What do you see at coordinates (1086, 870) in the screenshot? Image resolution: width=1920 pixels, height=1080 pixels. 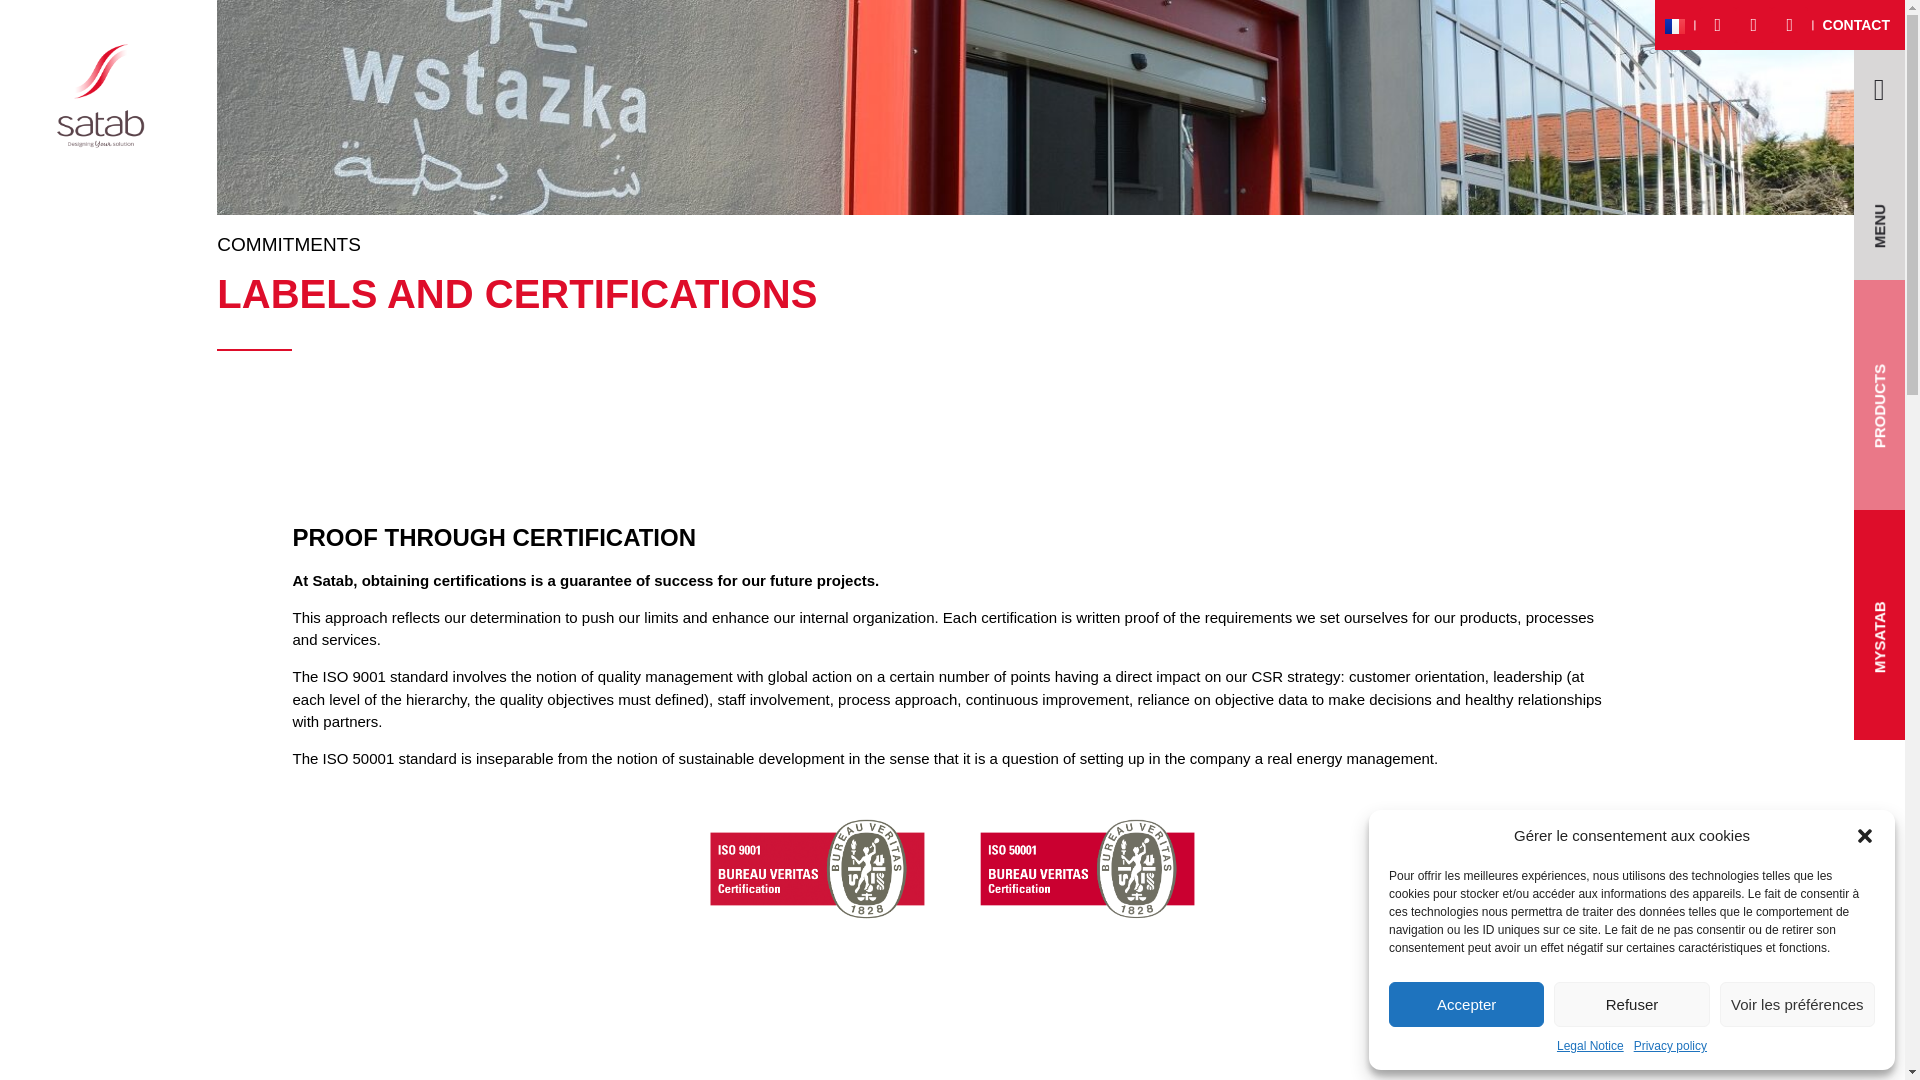 I see `iso50001` at bounding box center [1086, 870].